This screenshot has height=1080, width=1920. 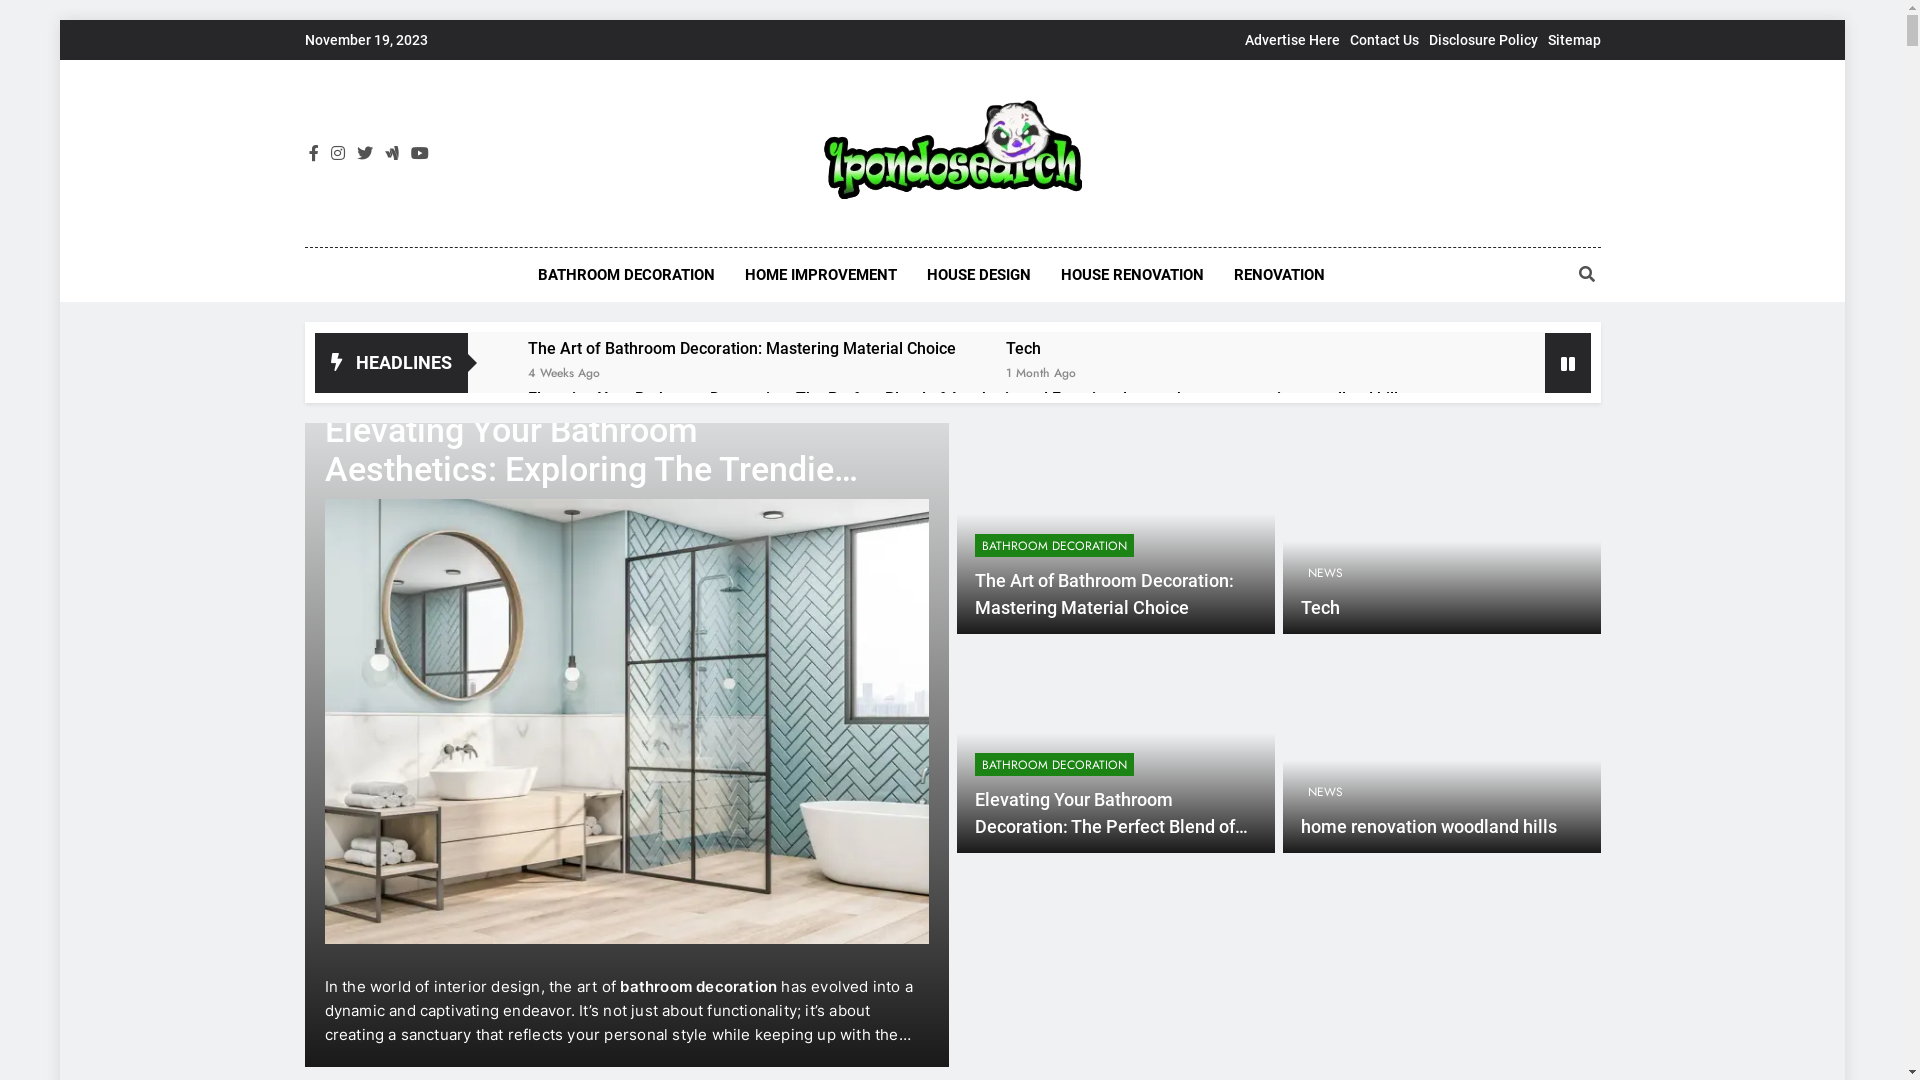 I want to click on NEWS, so click(x=1324, y=792).